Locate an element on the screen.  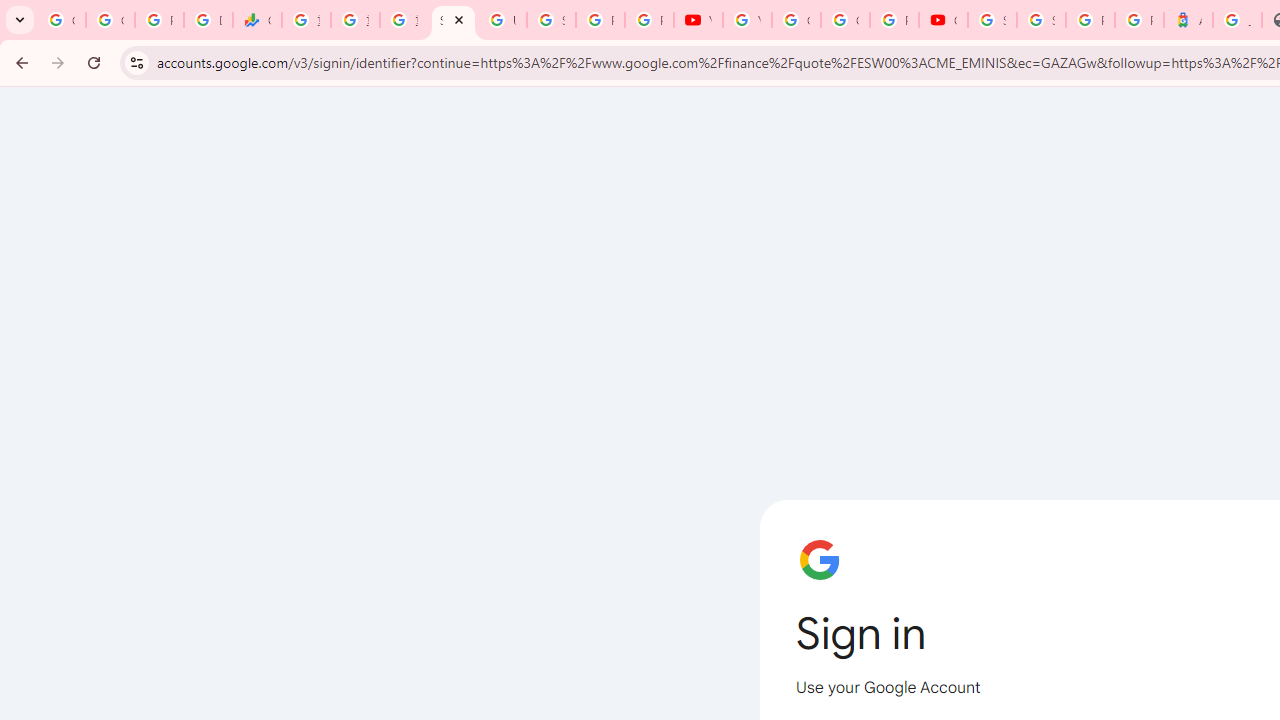
YouTube is located at coordinates (698, 20).